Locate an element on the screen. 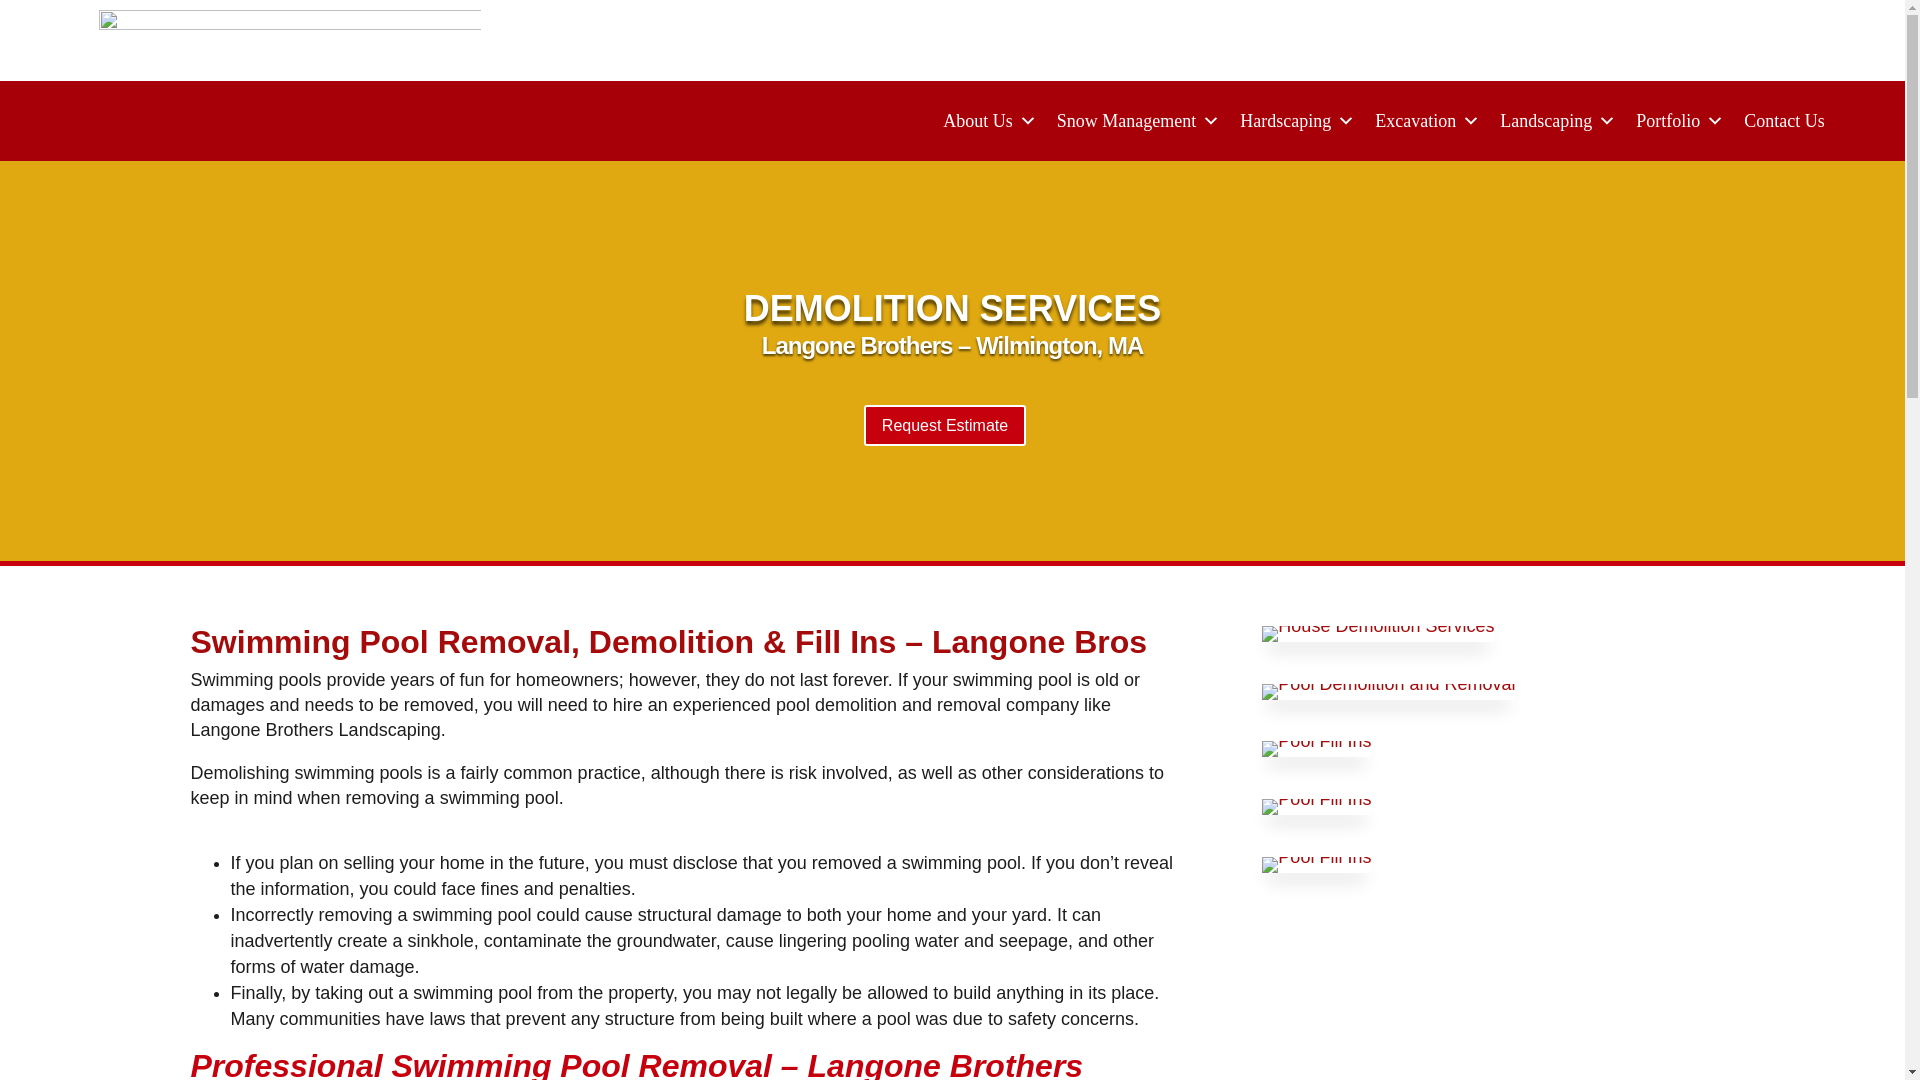 The width and height of the screenshot is (1920, 1080). Home Demolition Services is located at coordinates (1377, 634).